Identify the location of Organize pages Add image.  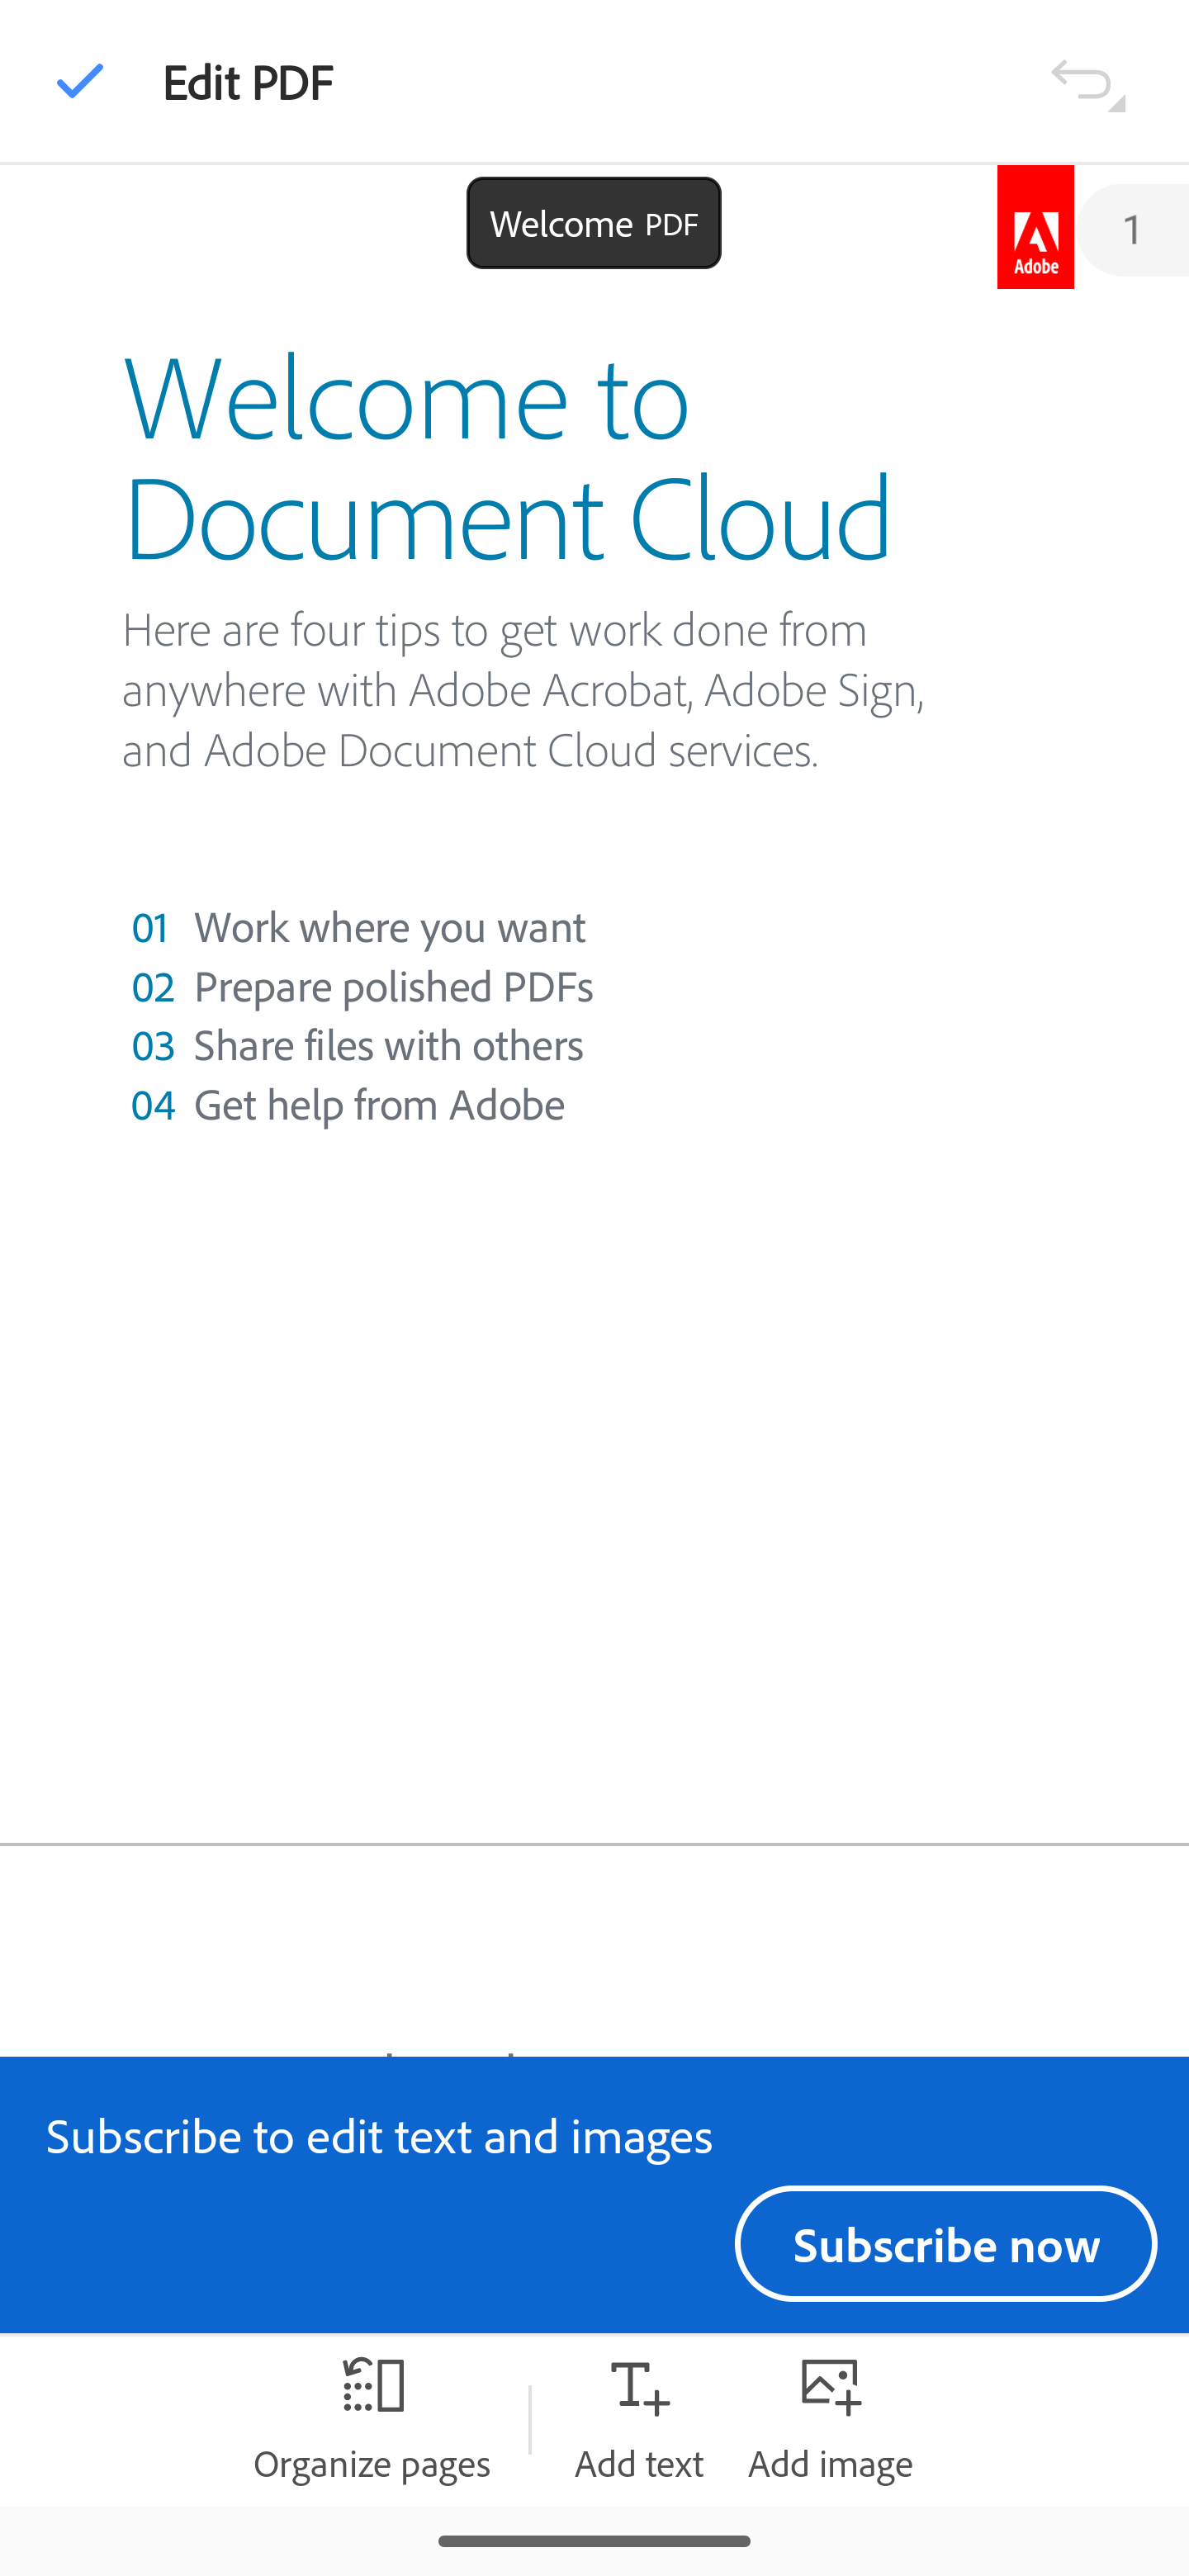
(831, 2419).